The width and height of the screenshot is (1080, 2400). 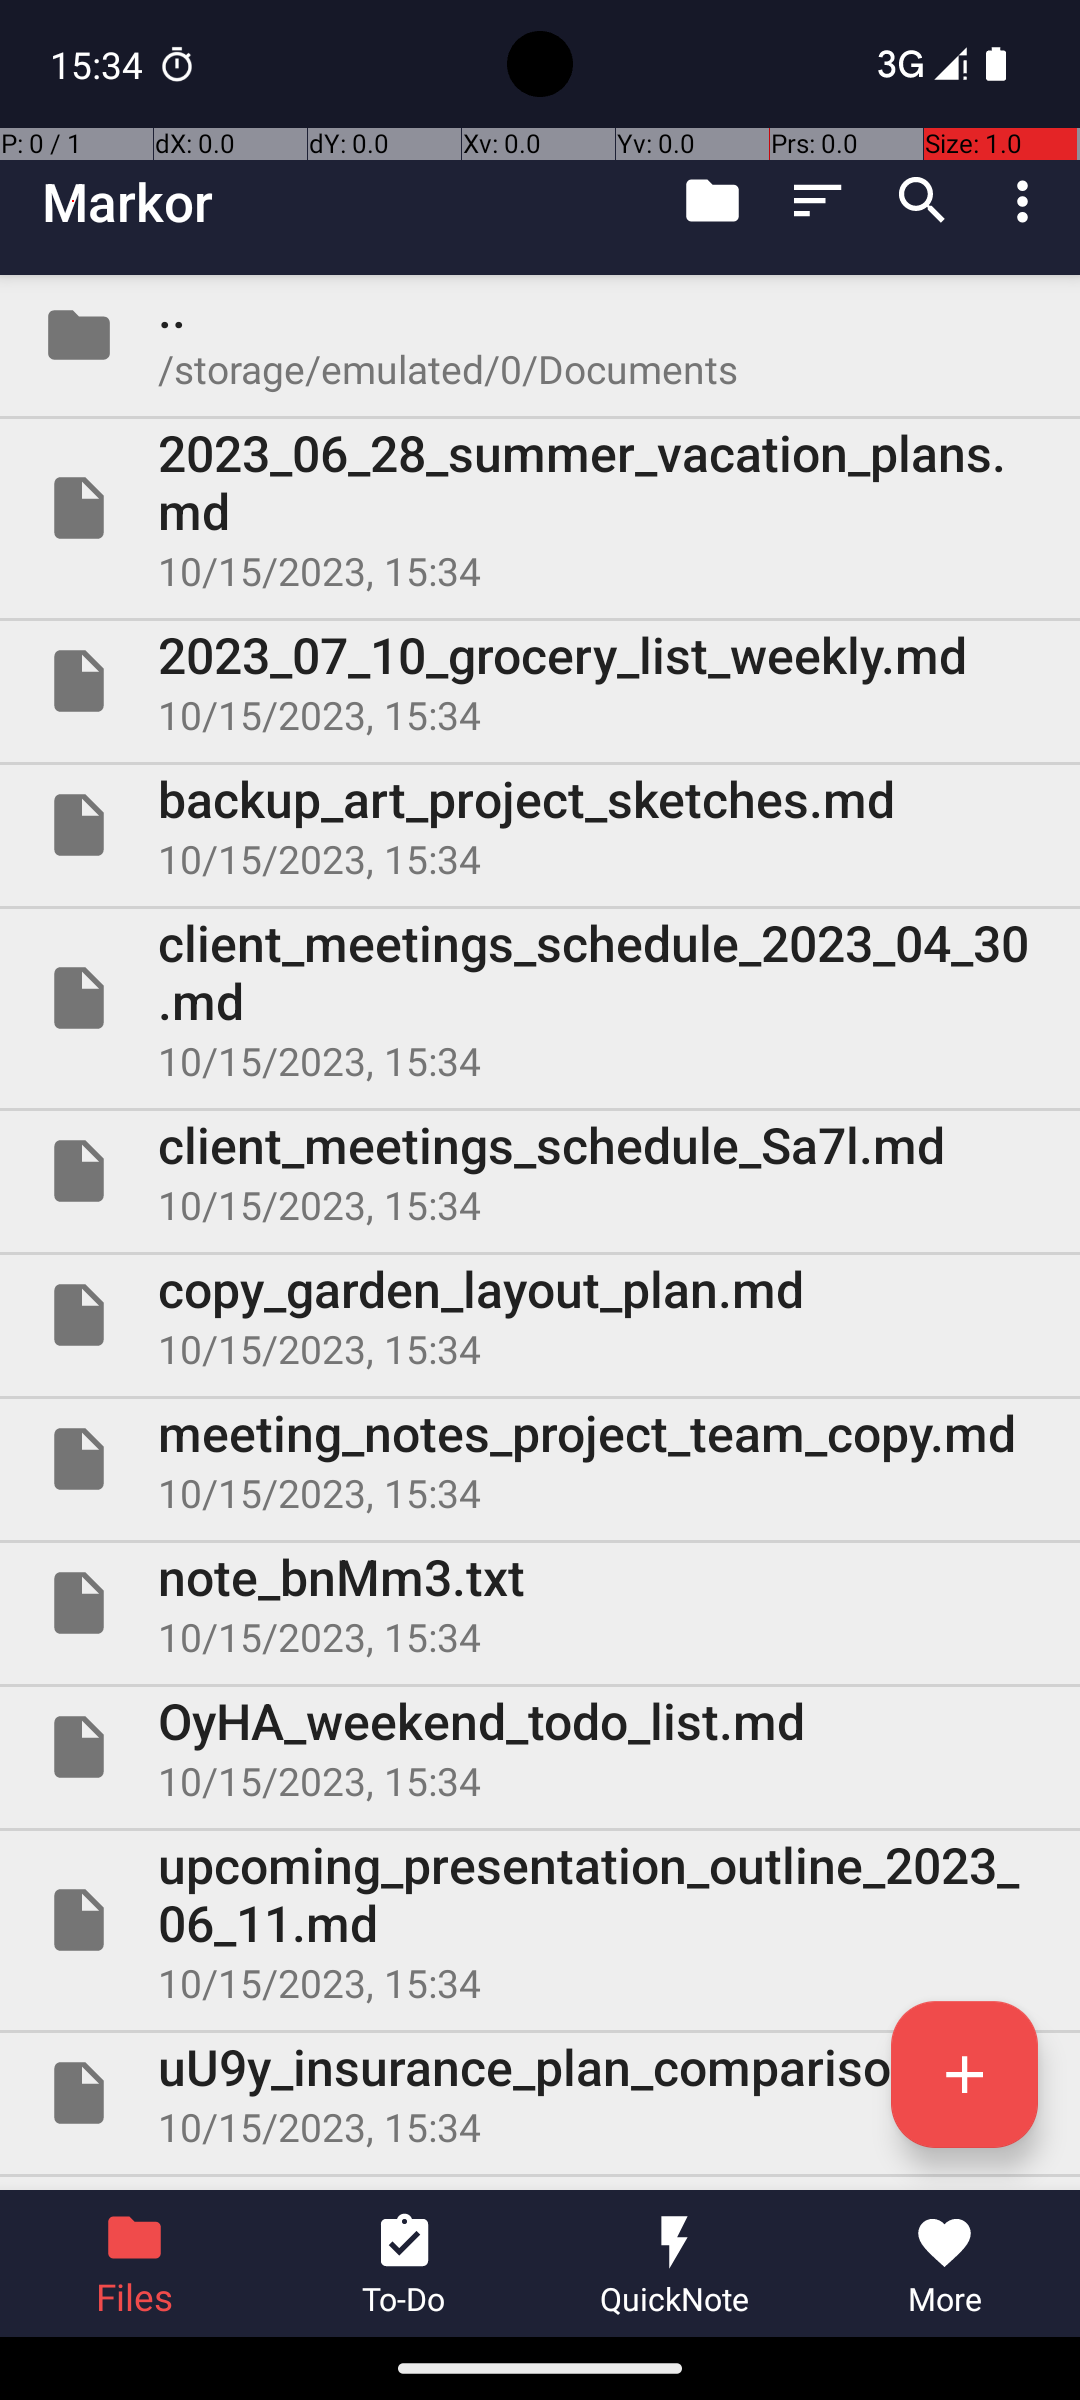 I want to click on File client_meetings_schedule_Sa7l.md , so click(x=540, y=1171).